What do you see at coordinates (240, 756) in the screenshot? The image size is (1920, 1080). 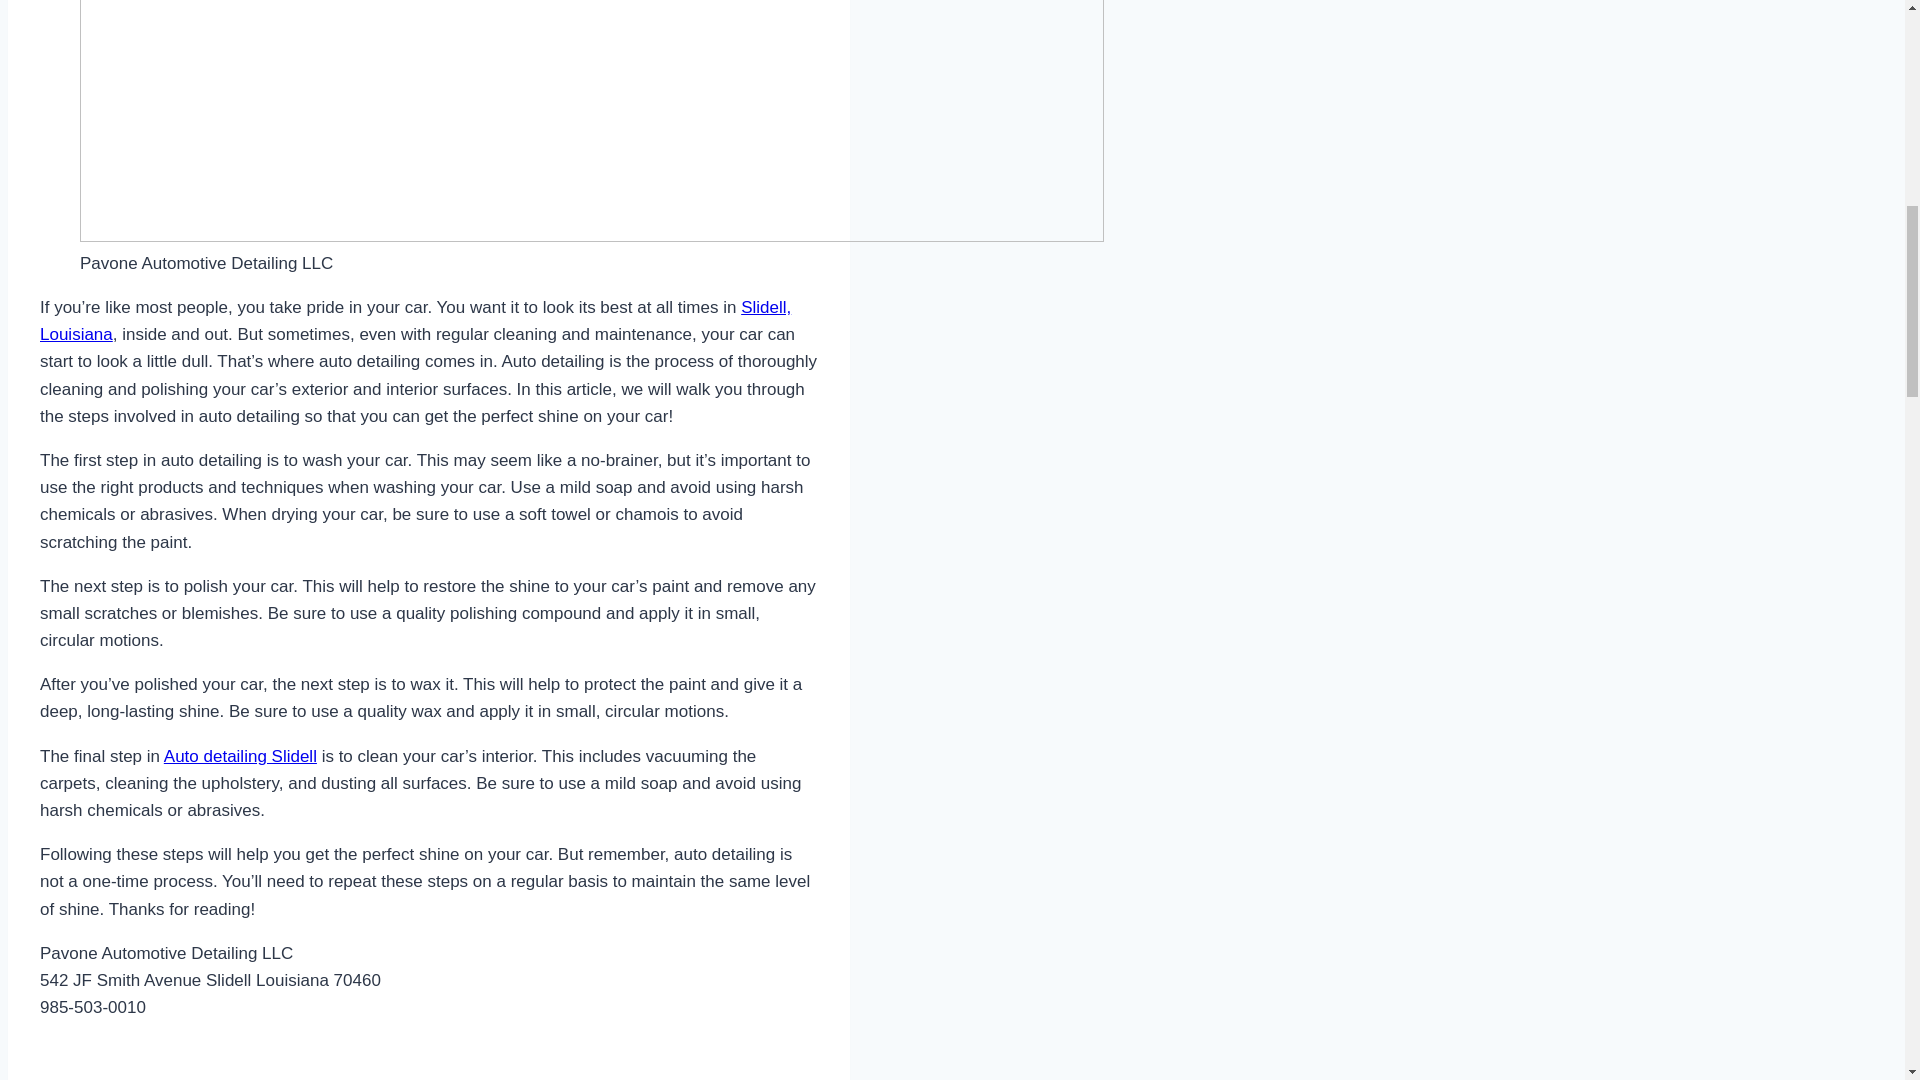 I see `Auto detailing Slidell` at bounding box center [240, 756].